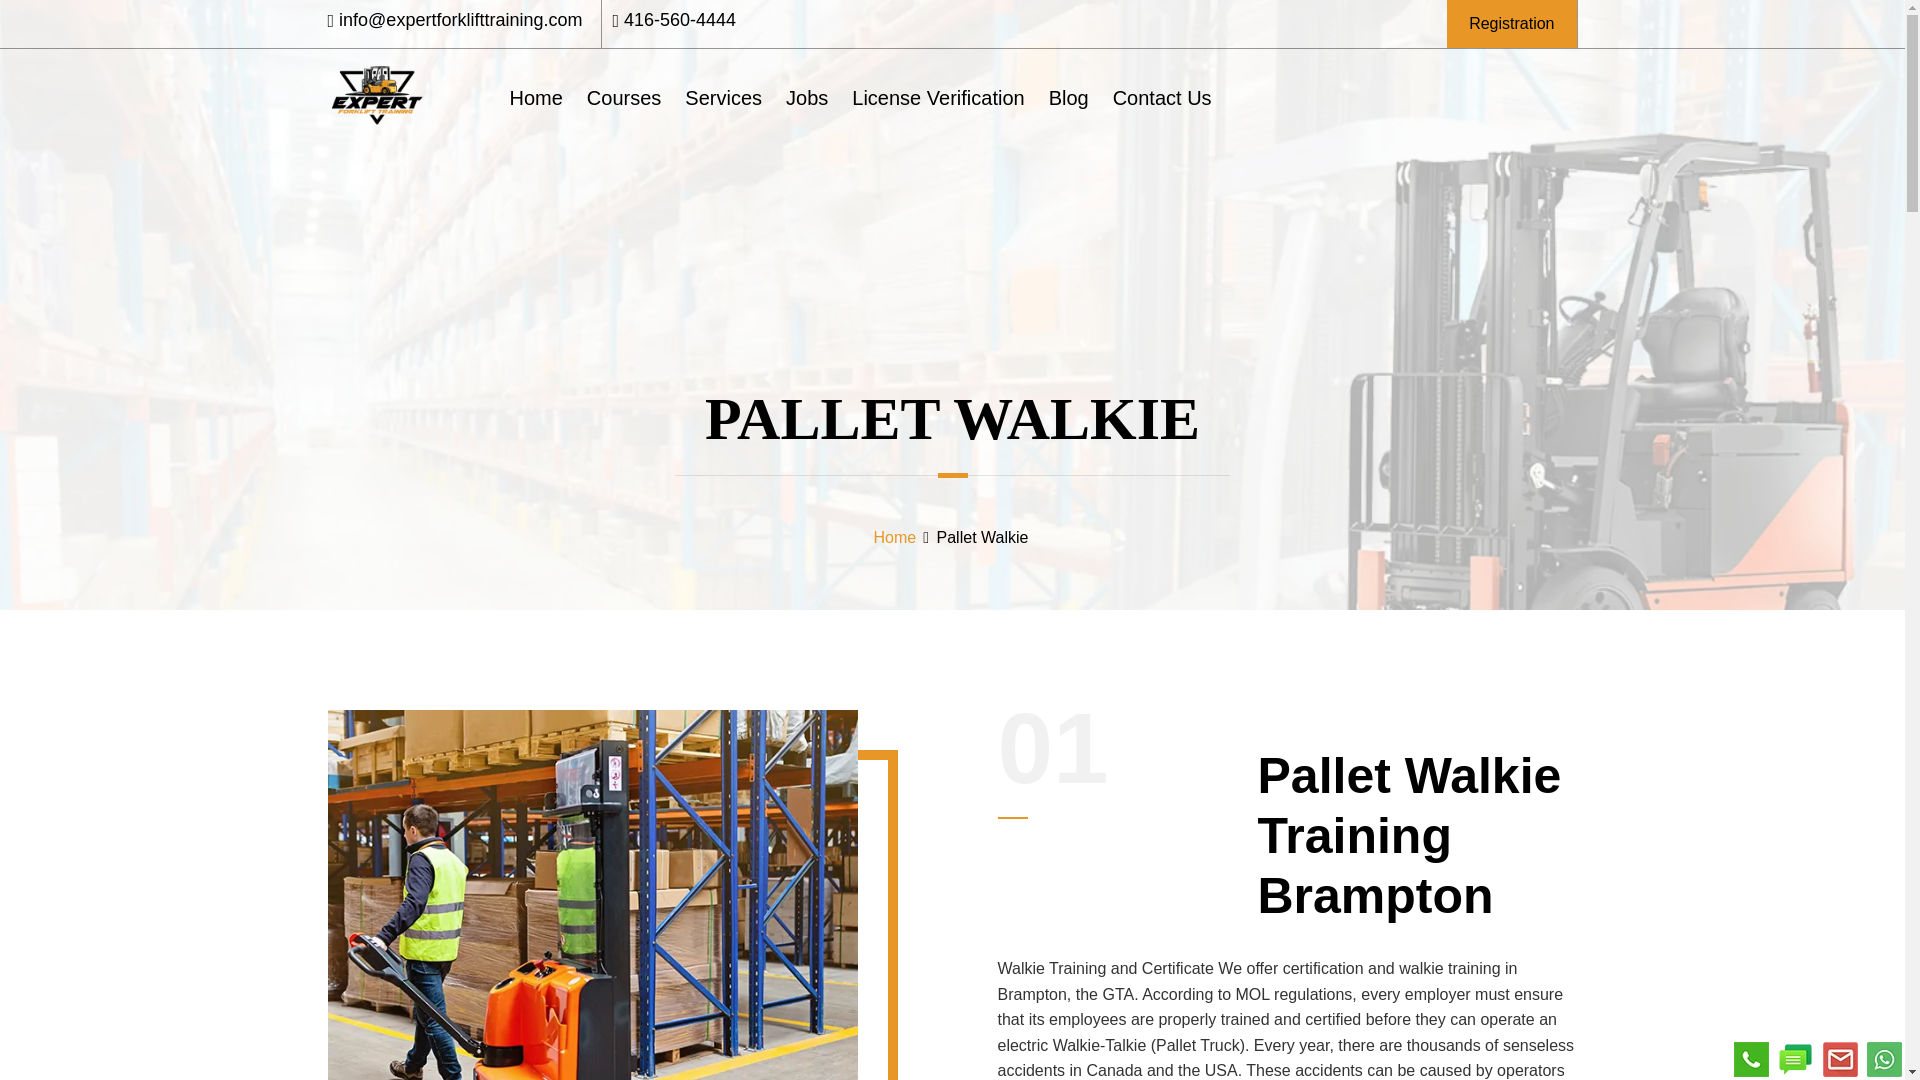  What do you see at coordinates (723, 97) in the screenshot?
I see `Services` at bounding box center [723, 97].